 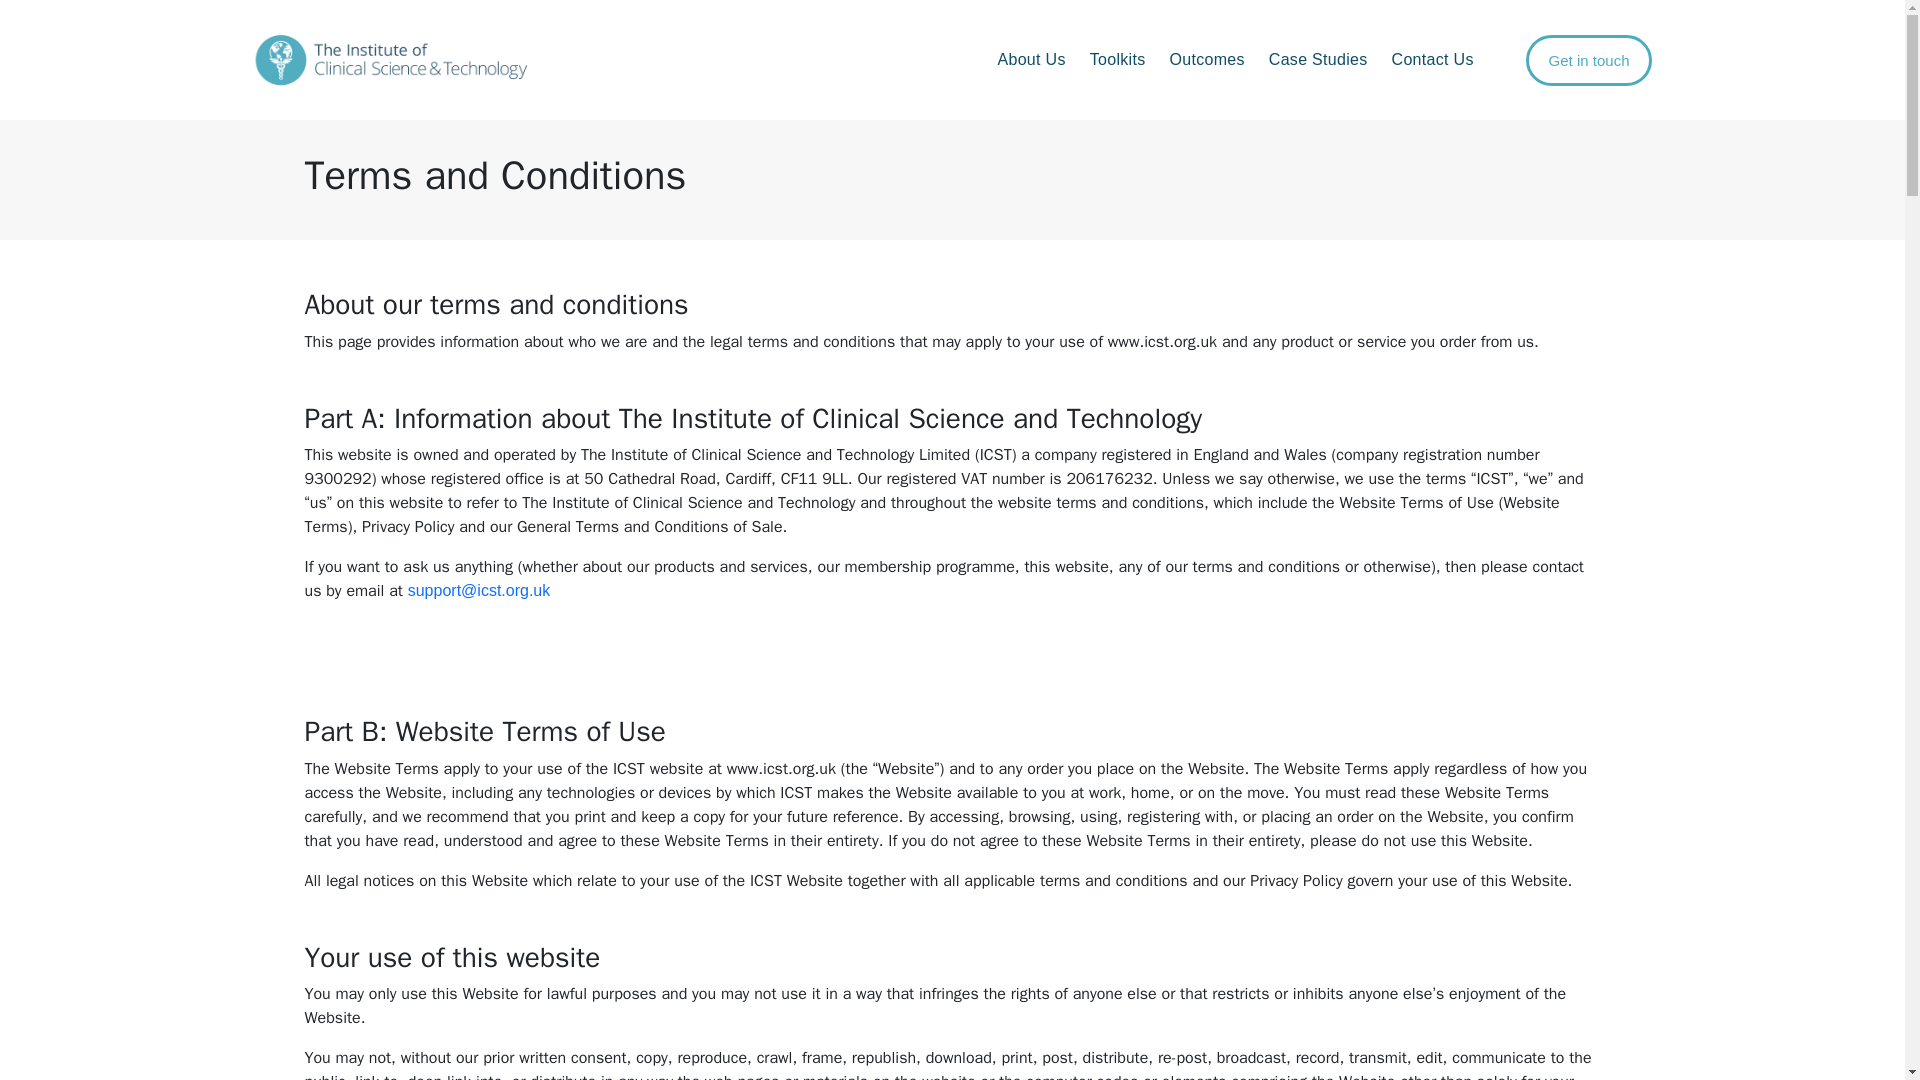 I want to click on Outcomes, so click(x=1206, y=60).